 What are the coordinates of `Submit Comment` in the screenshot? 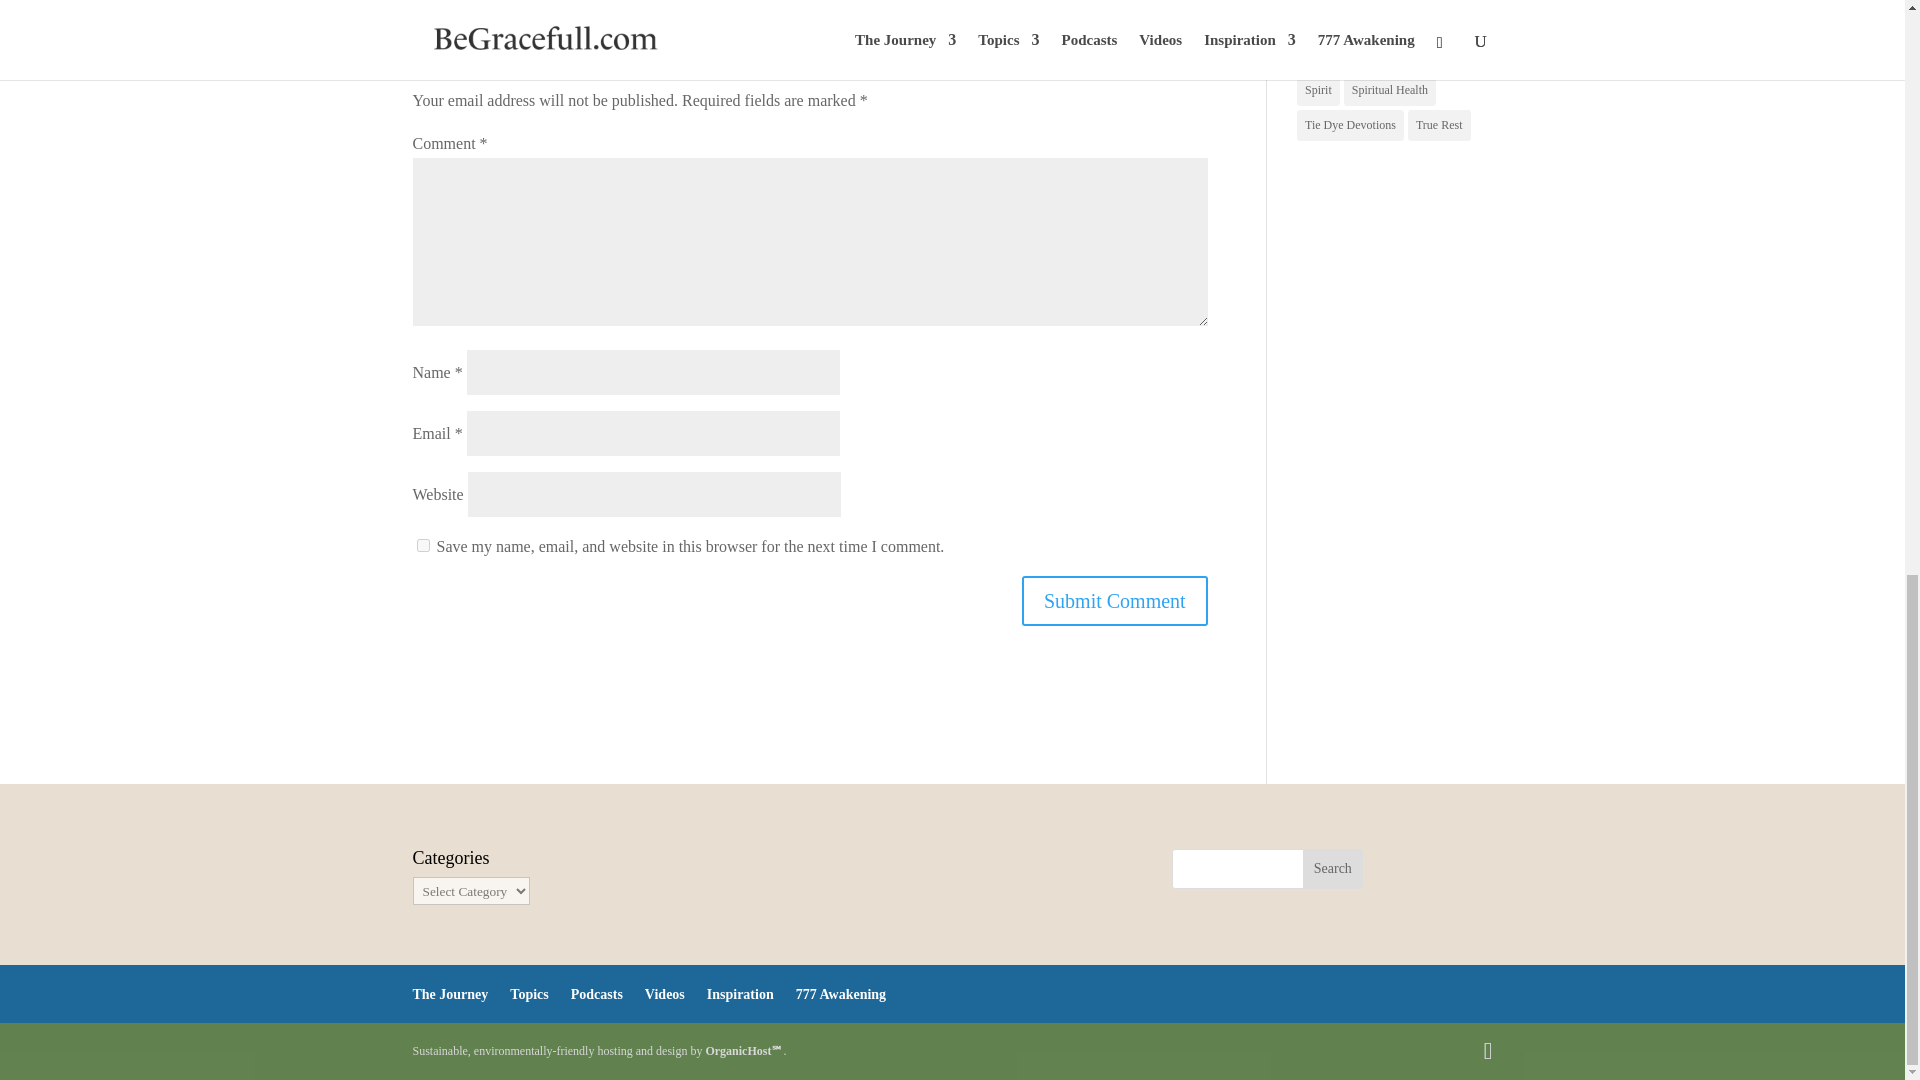 It's located at (1114, 600).